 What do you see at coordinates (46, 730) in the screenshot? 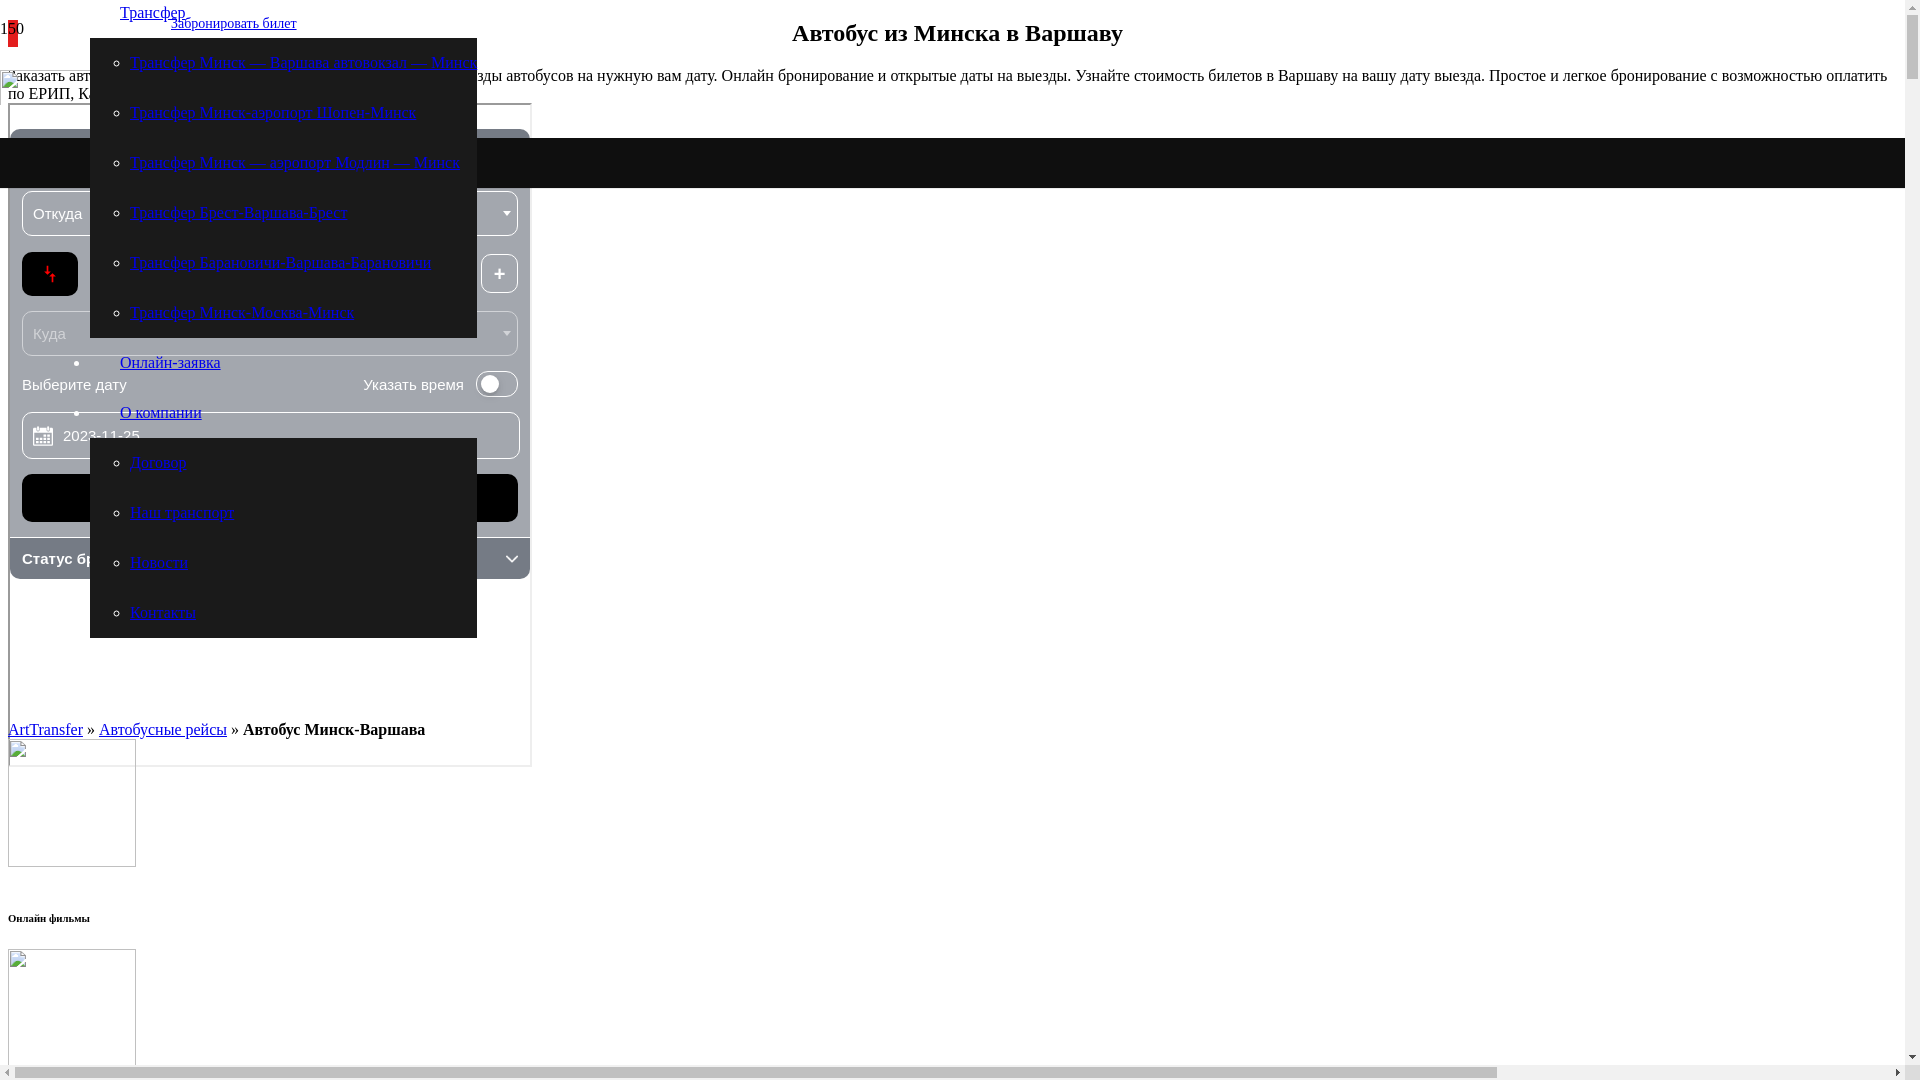
I see `ArtTransfer` at bounding box center [46, 730].